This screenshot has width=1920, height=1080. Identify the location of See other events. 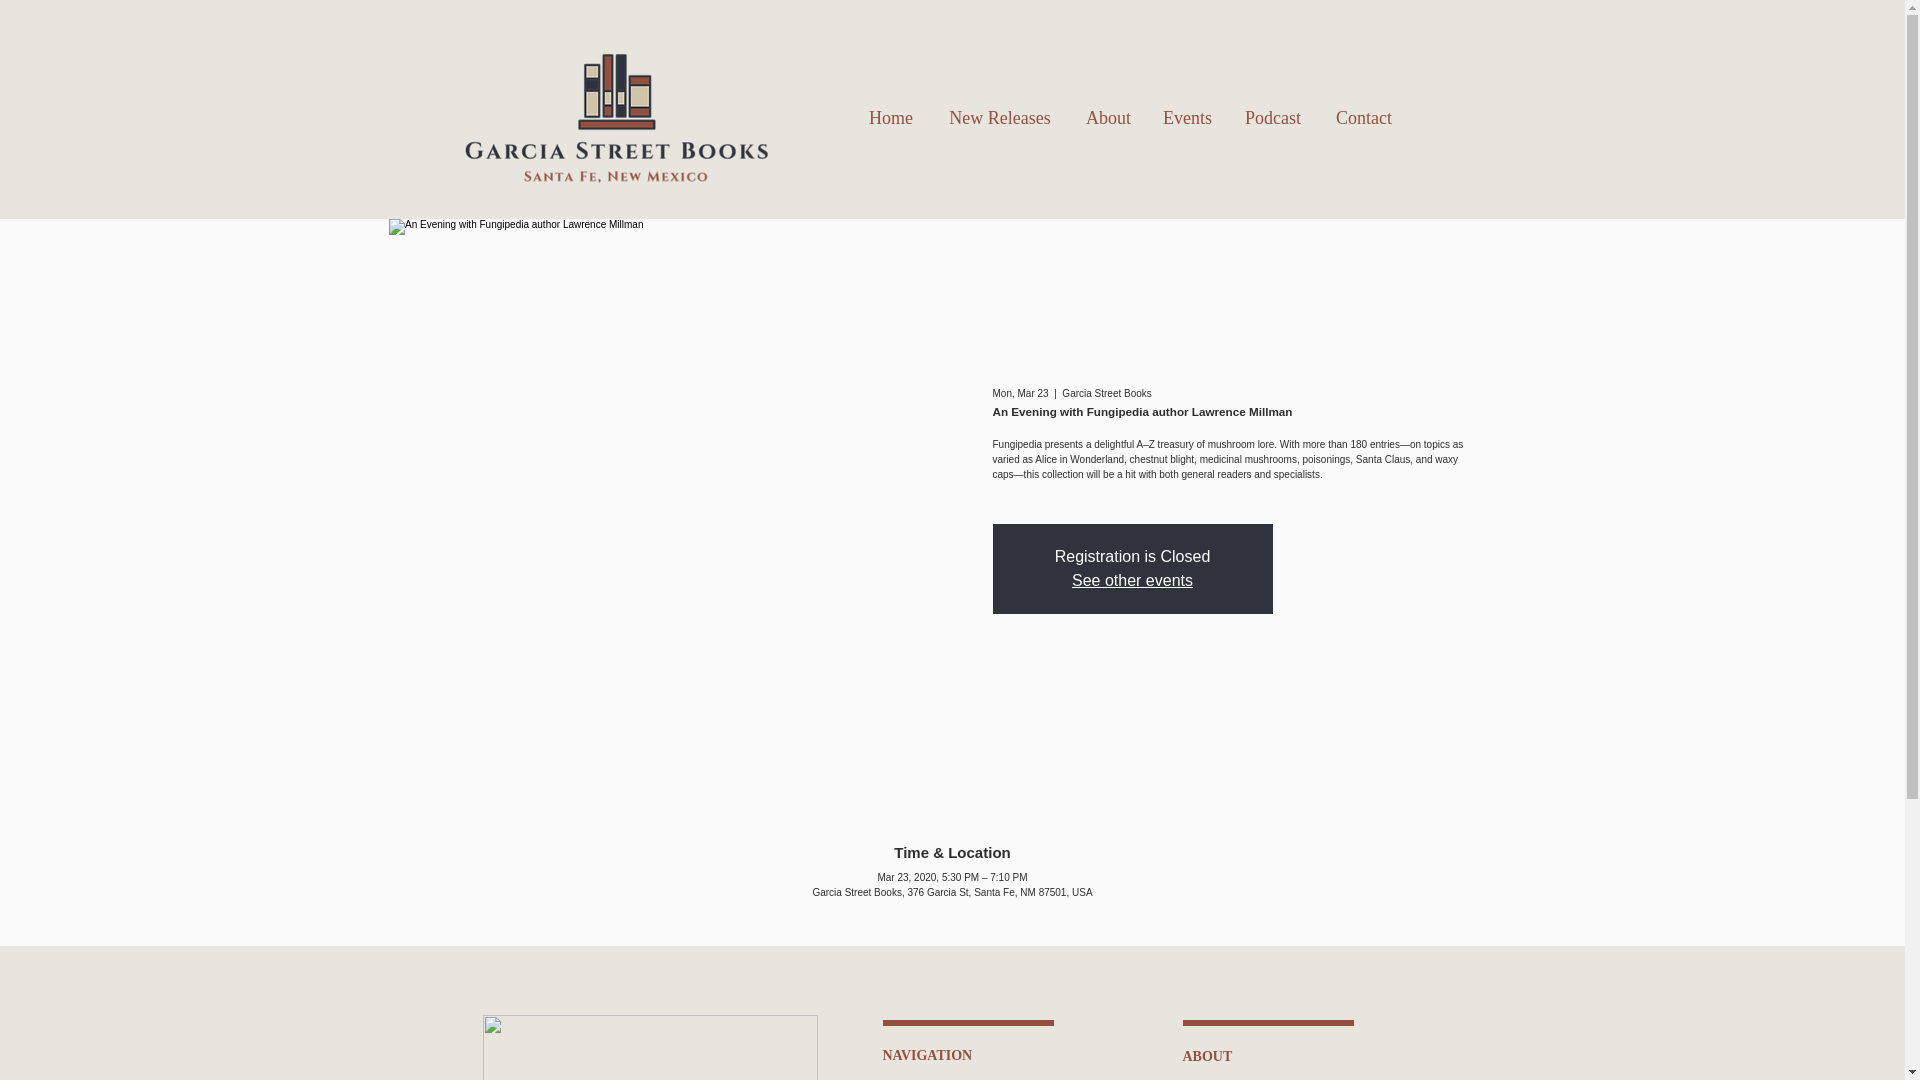
(1132, 580).